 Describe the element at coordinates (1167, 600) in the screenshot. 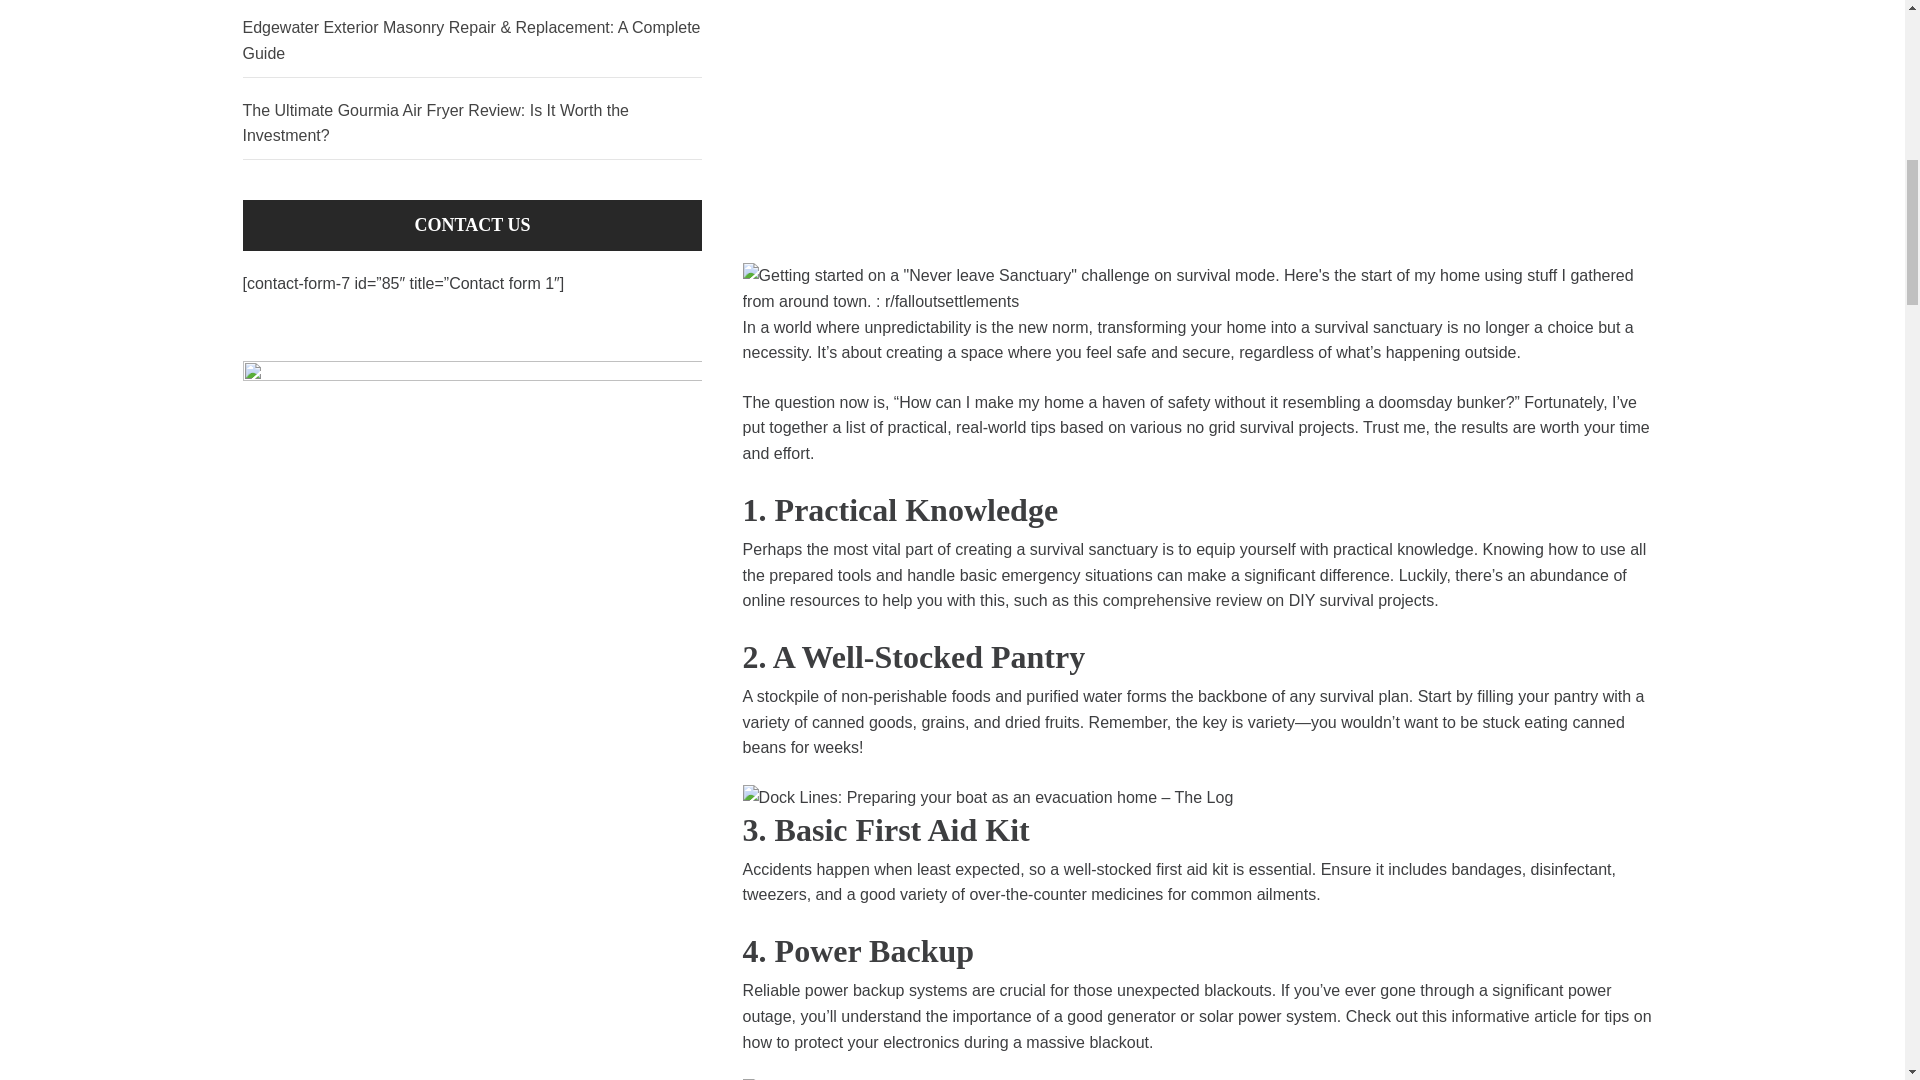

I see `this comprehensive review` at that location.